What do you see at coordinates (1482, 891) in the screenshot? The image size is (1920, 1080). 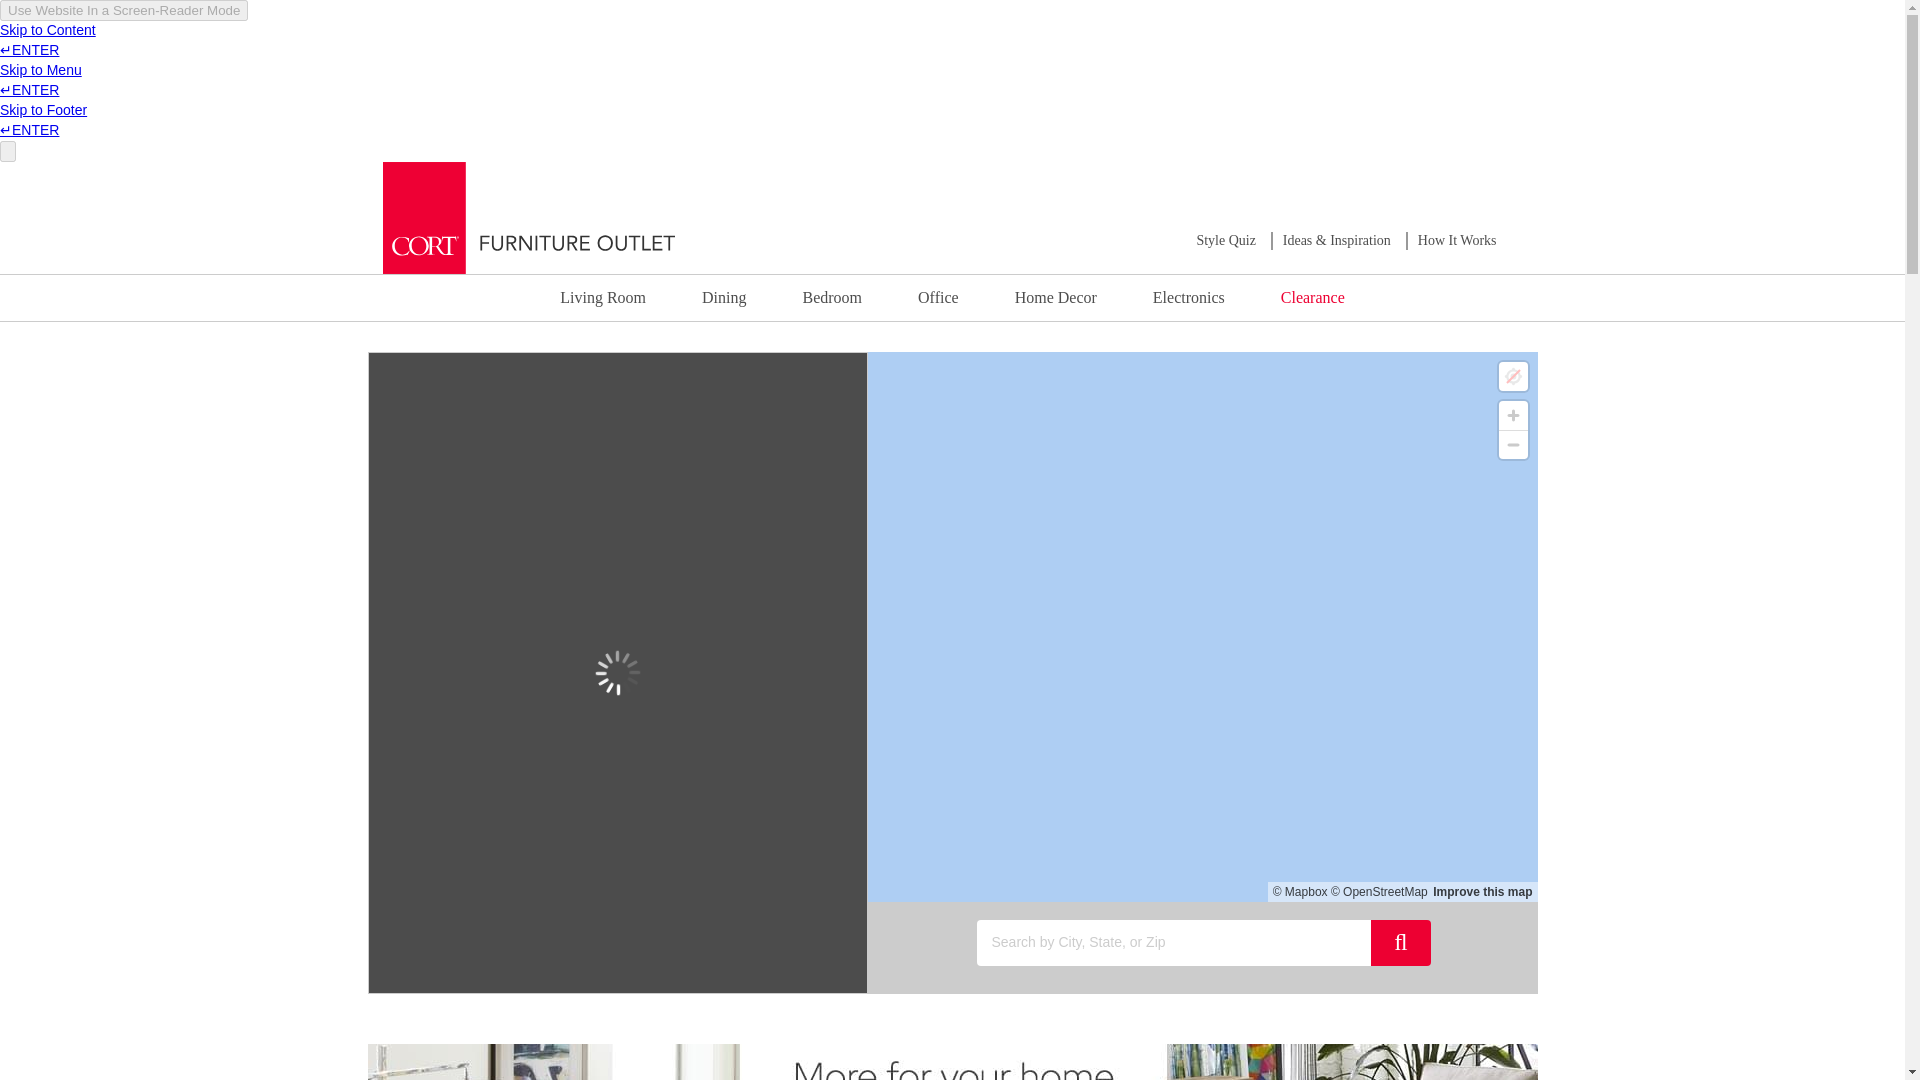 I see `Improve this map` at bounding box center [1482, 891].